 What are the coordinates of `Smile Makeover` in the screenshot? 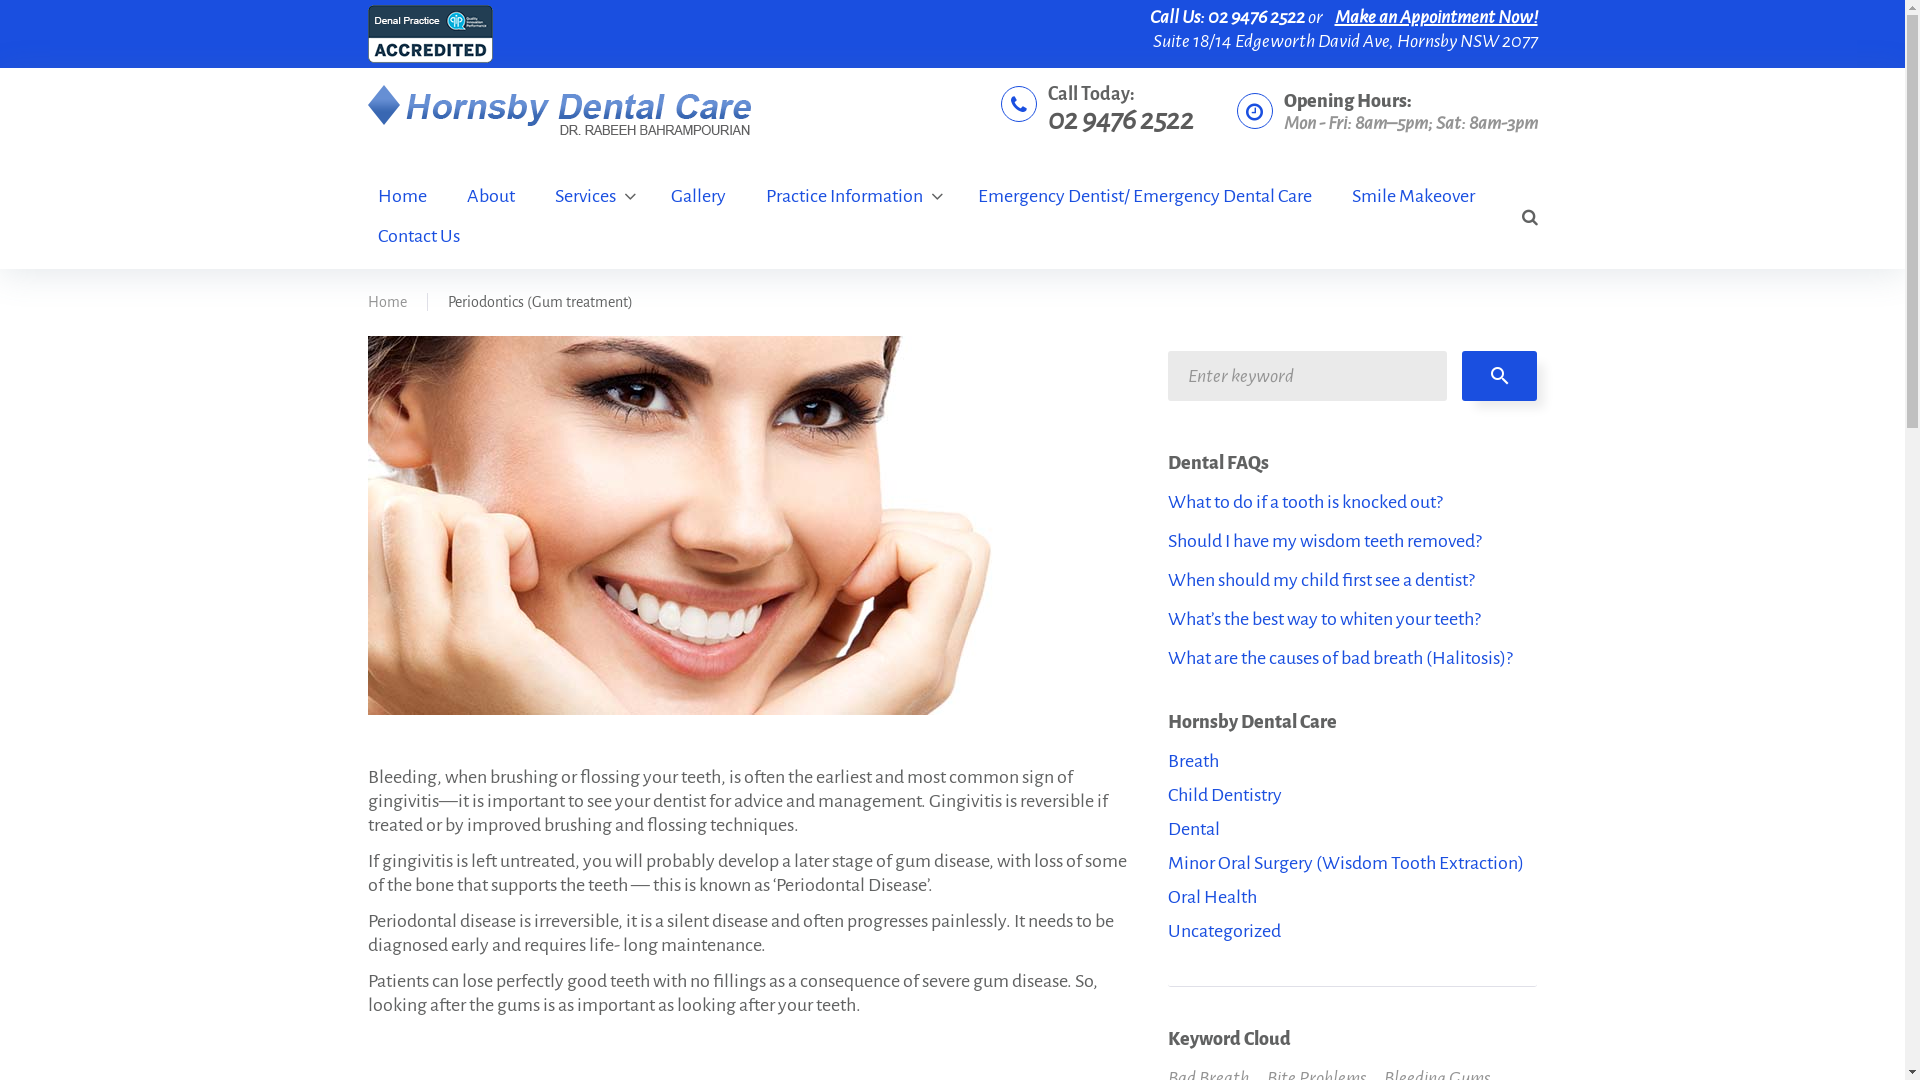 It's located at (1414, 196).